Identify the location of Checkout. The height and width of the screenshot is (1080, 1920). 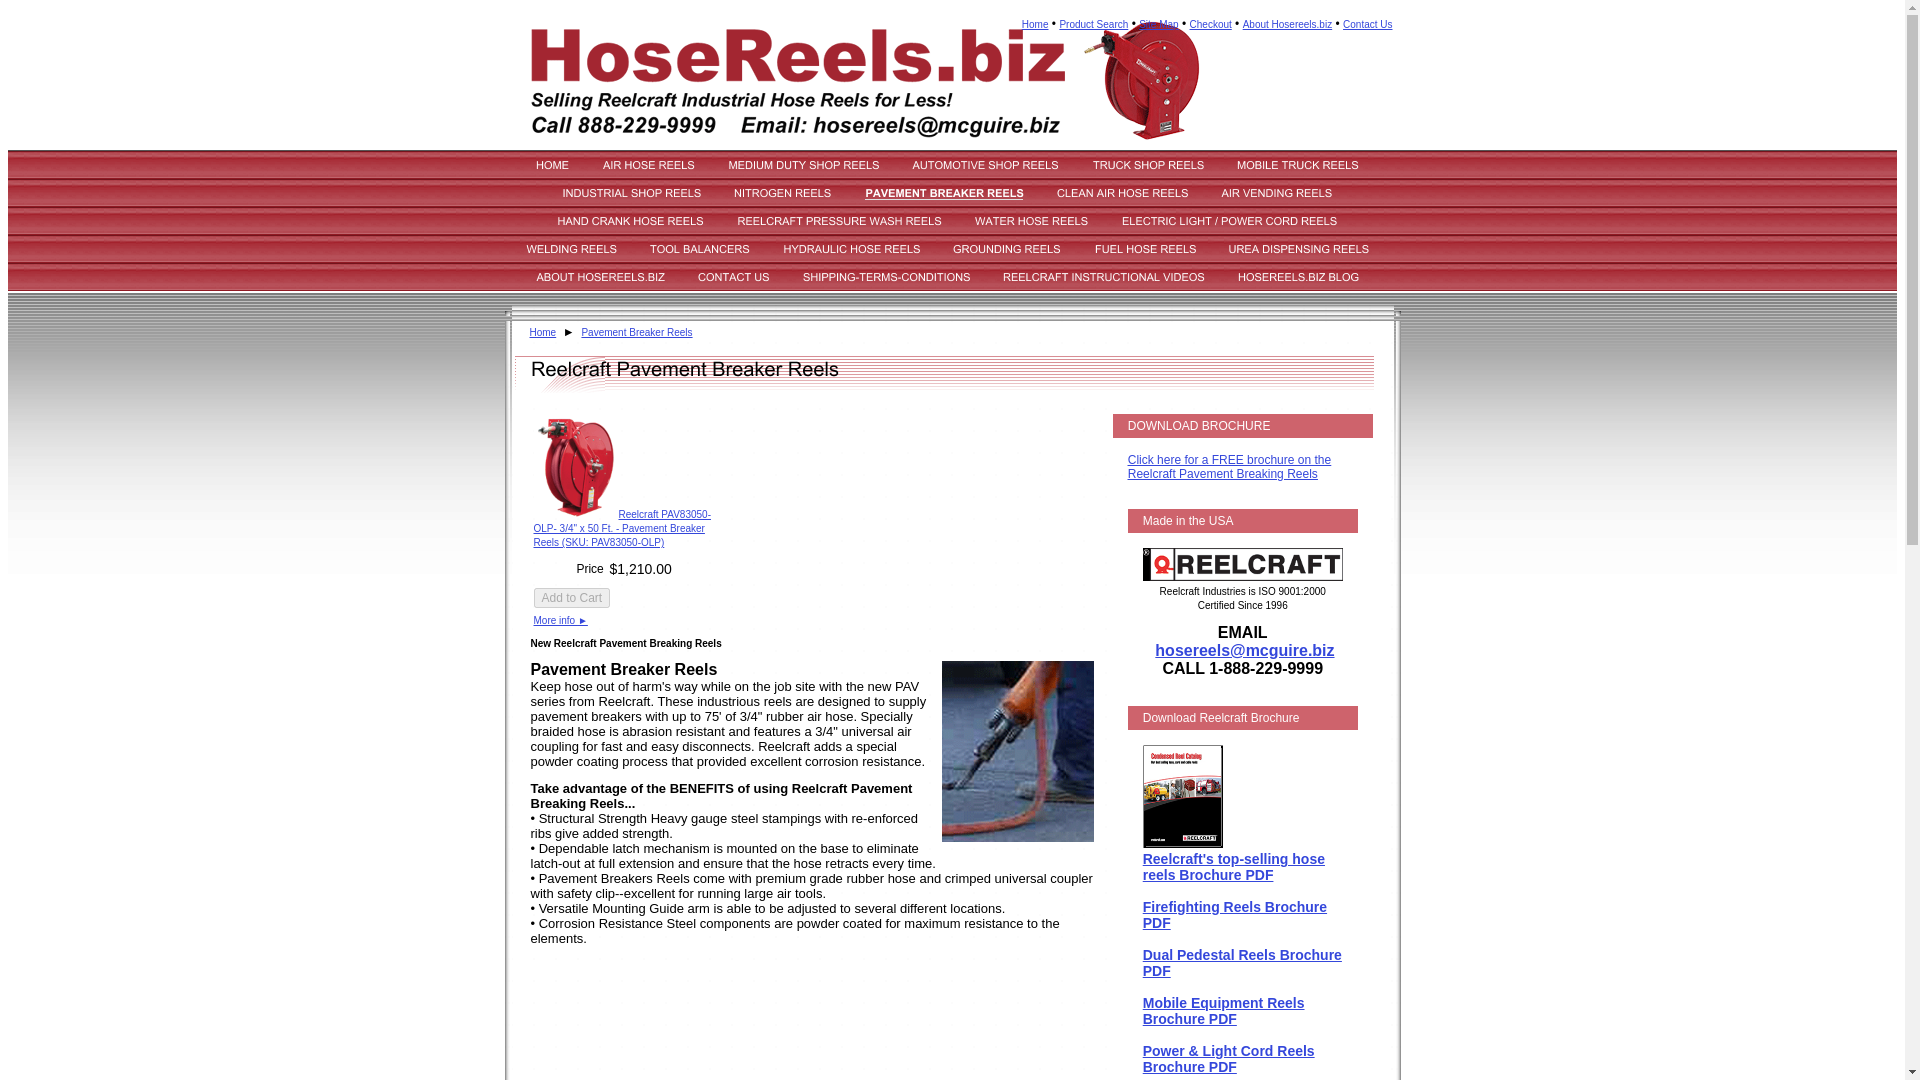
(1211, 24).